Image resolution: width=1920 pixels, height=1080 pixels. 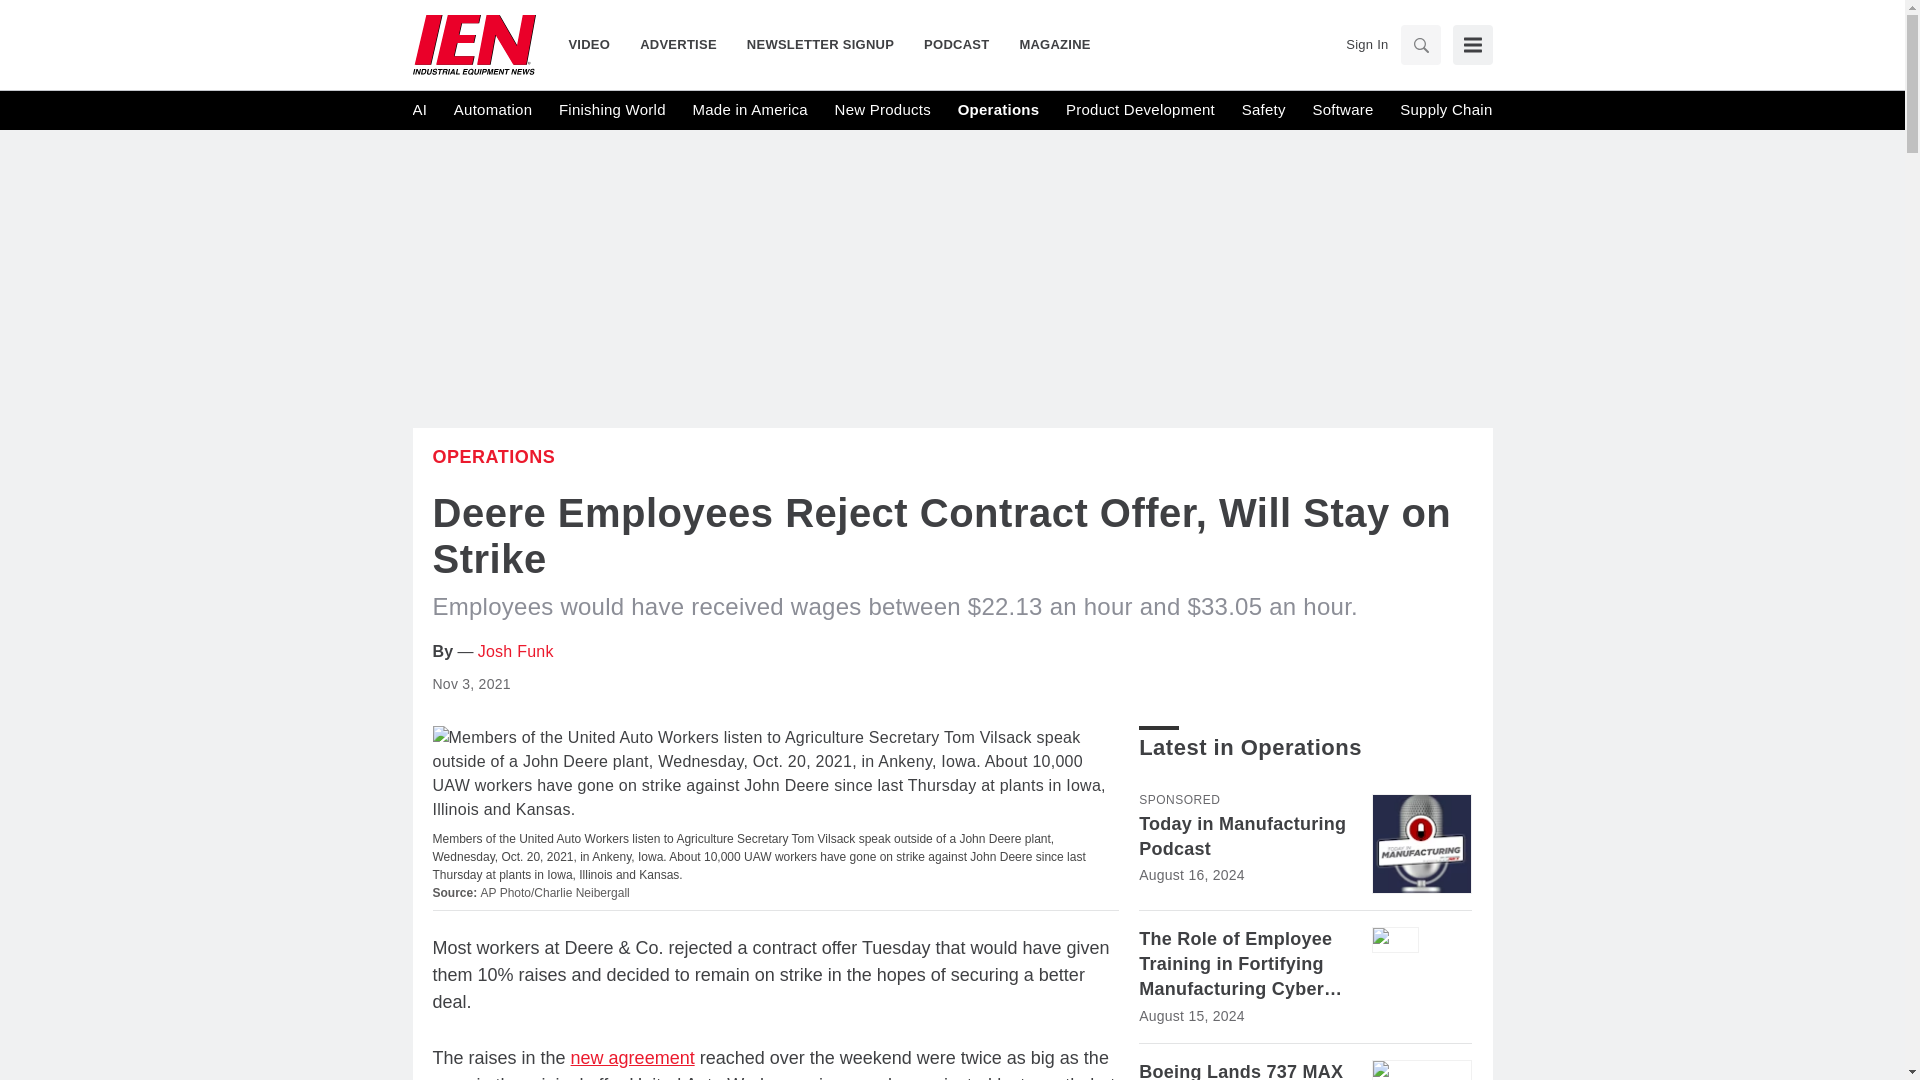 I want to click on New Products, so click(x=883, y=110).